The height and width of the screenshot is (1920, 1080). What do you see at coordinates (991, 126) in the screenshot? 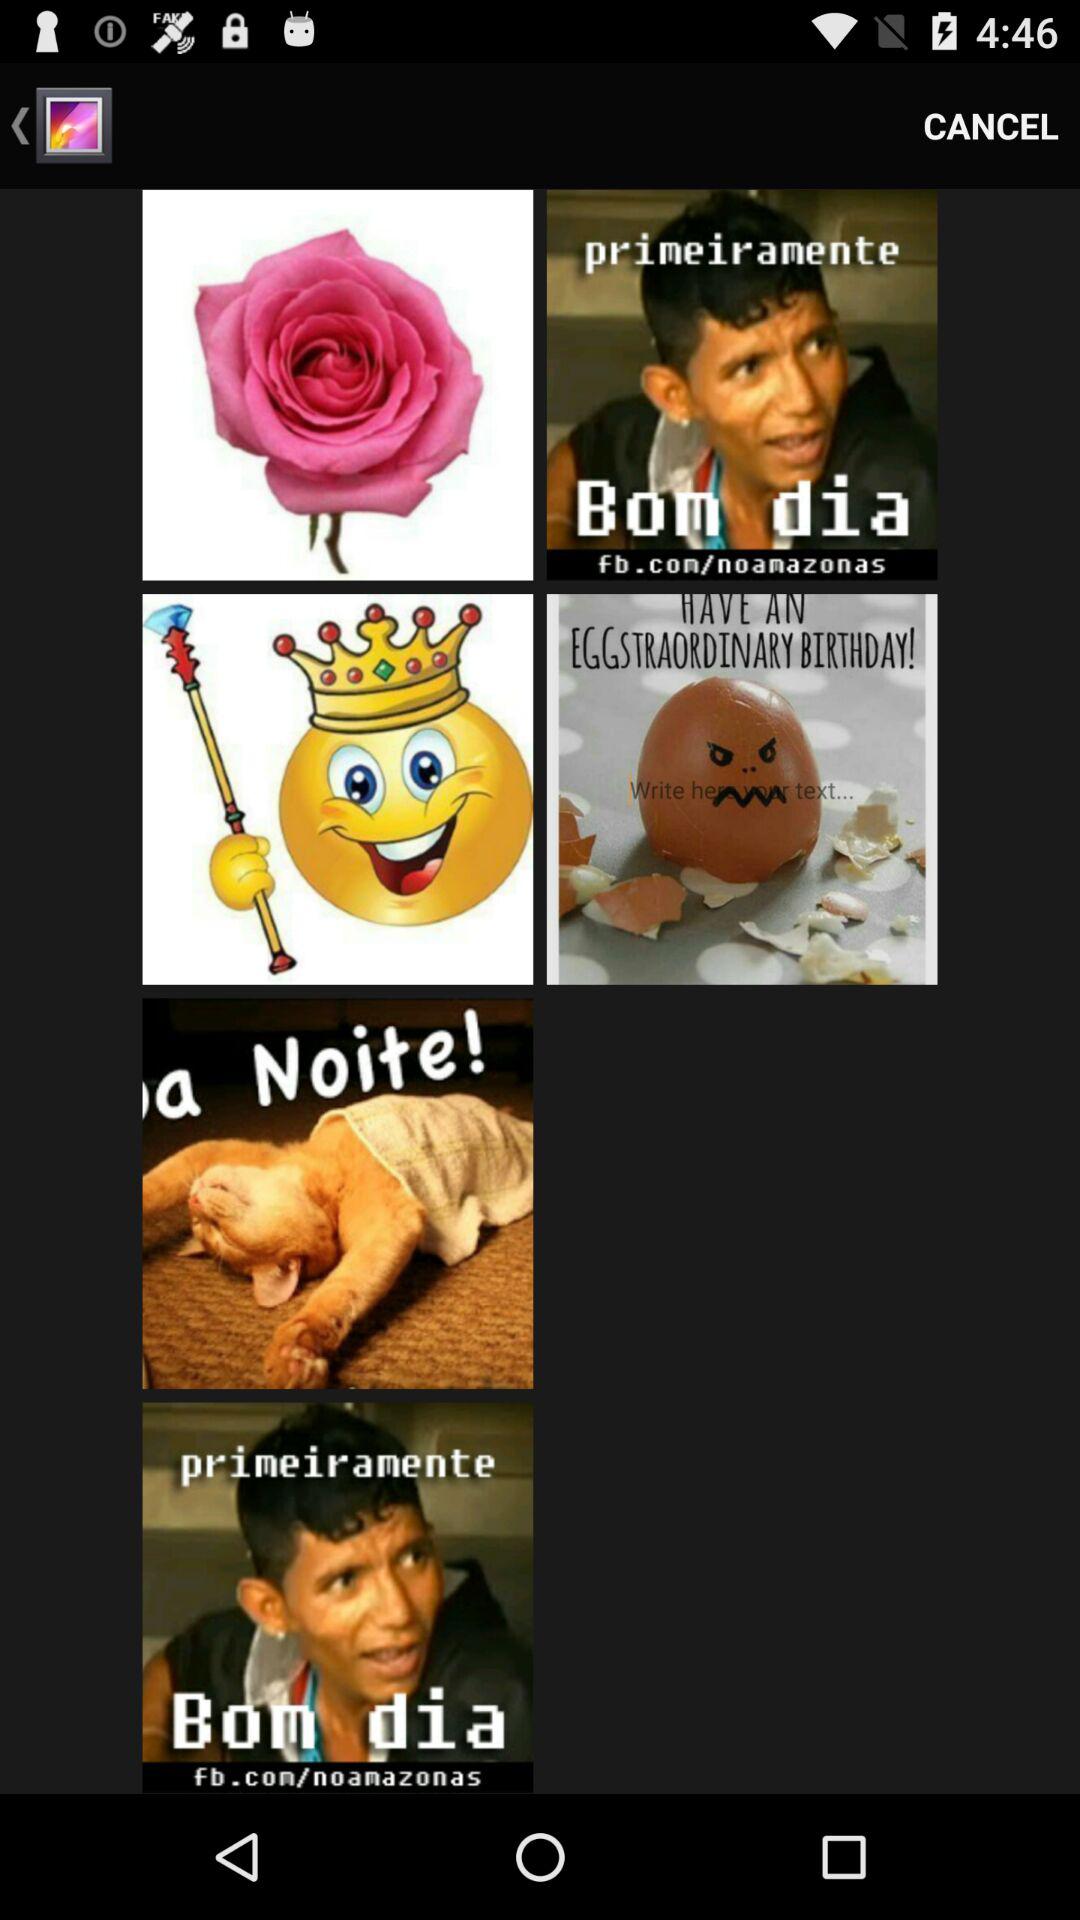
I see `flip to the cancel icon` at bounding box center [991, 126].